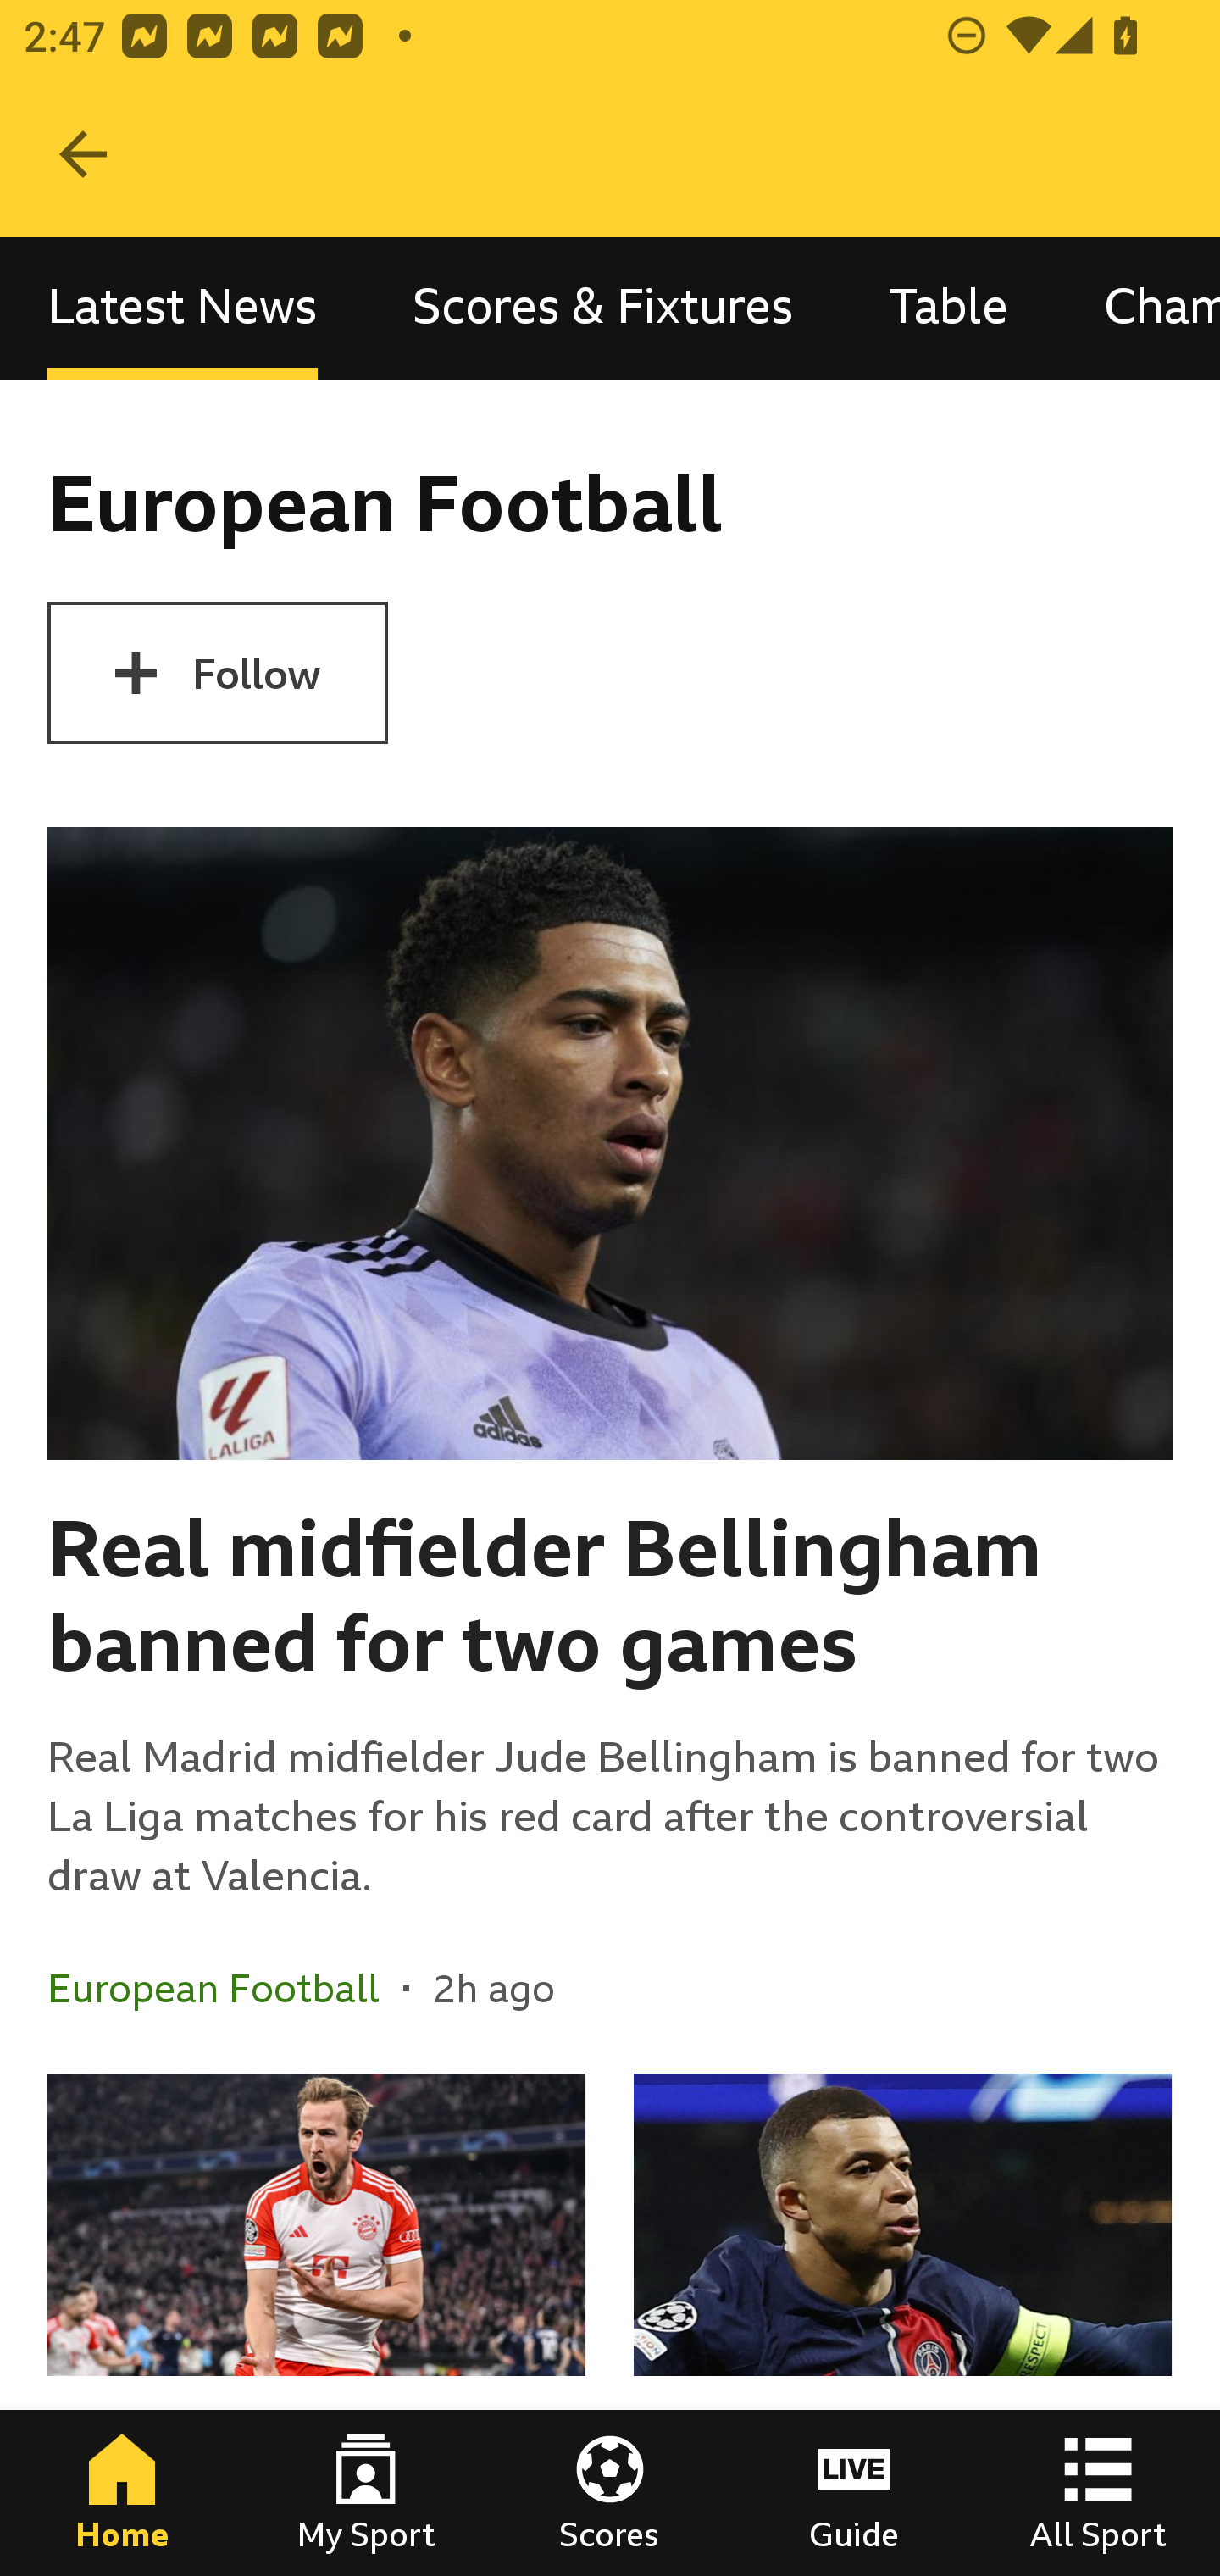 The image size is (1220, 2576). I want to click on All Sport, so click(1098, 2493).